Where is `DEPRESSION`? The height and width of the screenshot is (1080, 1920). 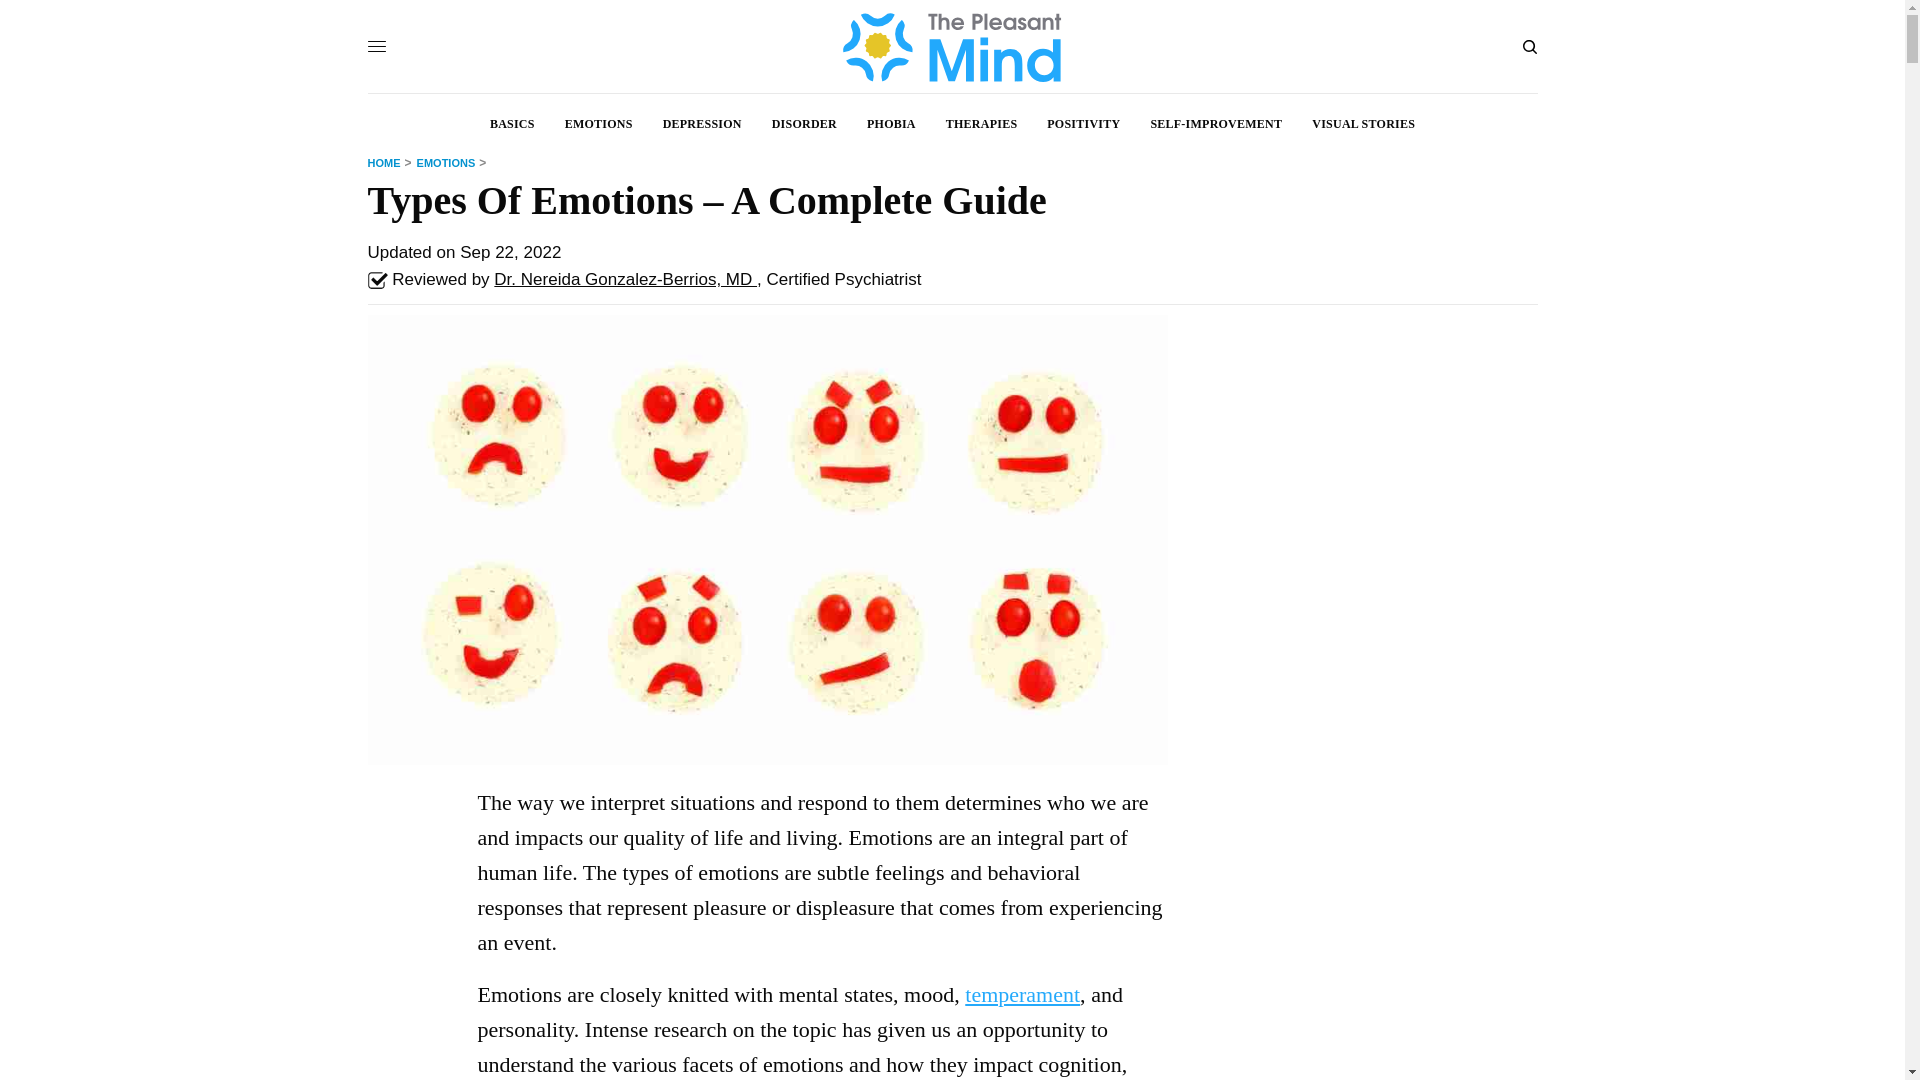 DEPRESSION is located at coordinates (702, 124).